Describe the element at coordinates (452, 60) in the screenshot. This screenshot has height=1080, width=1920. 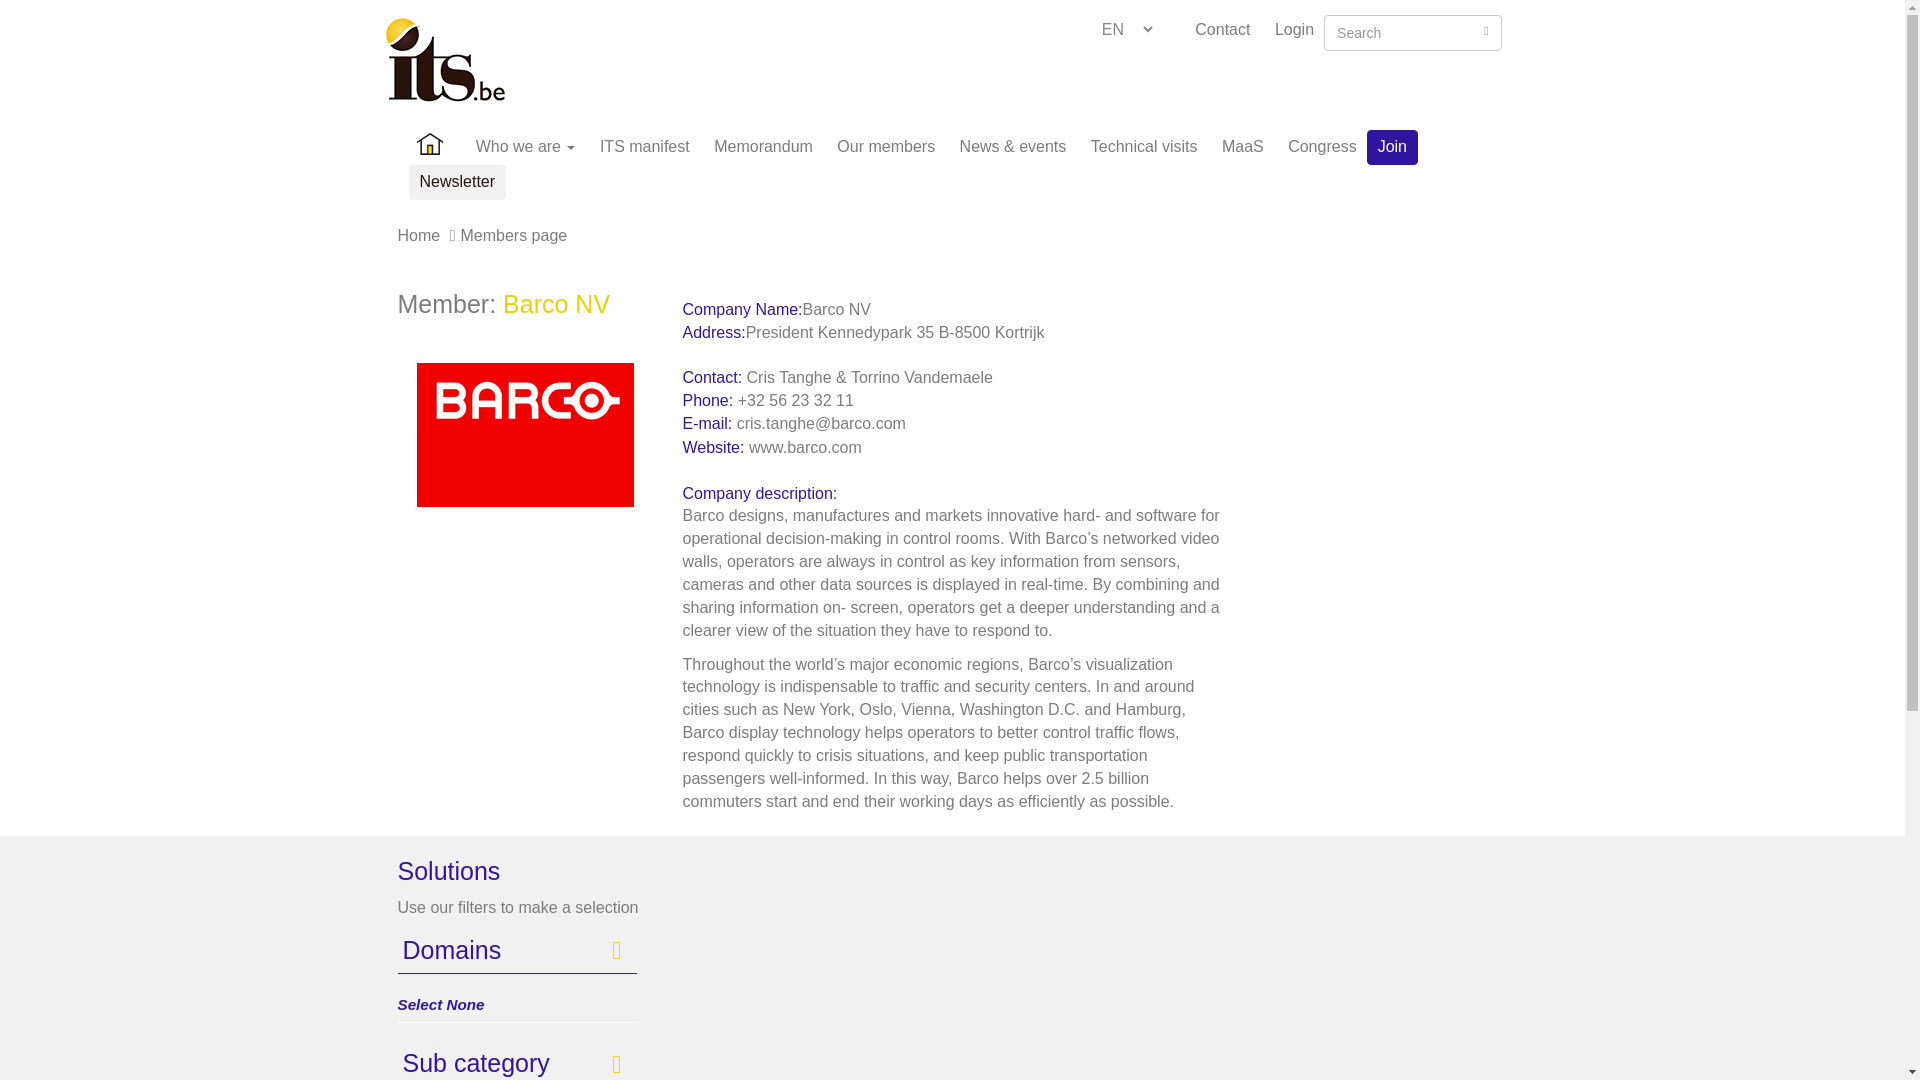
I see `Home` at that location.